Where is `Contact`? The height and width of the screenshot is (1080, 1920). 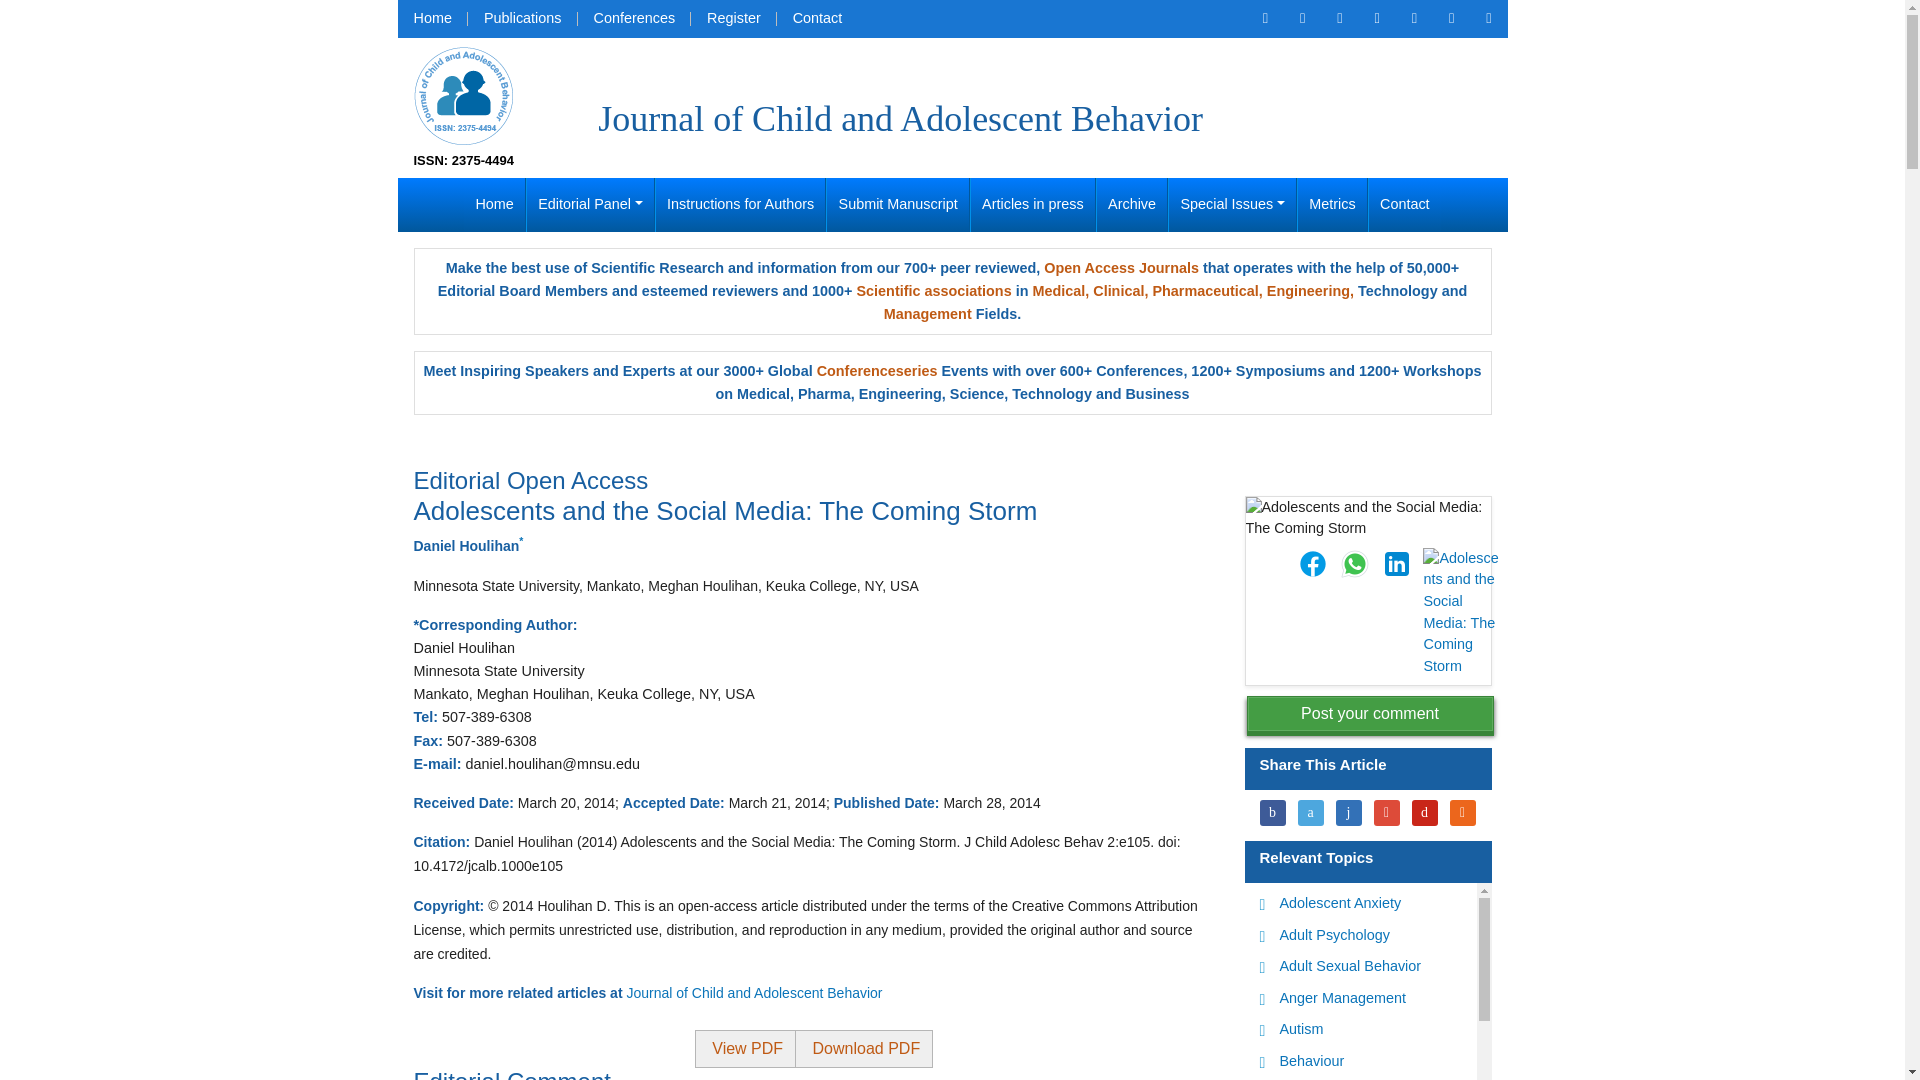 Contact is located at coordinates (1404, 205).